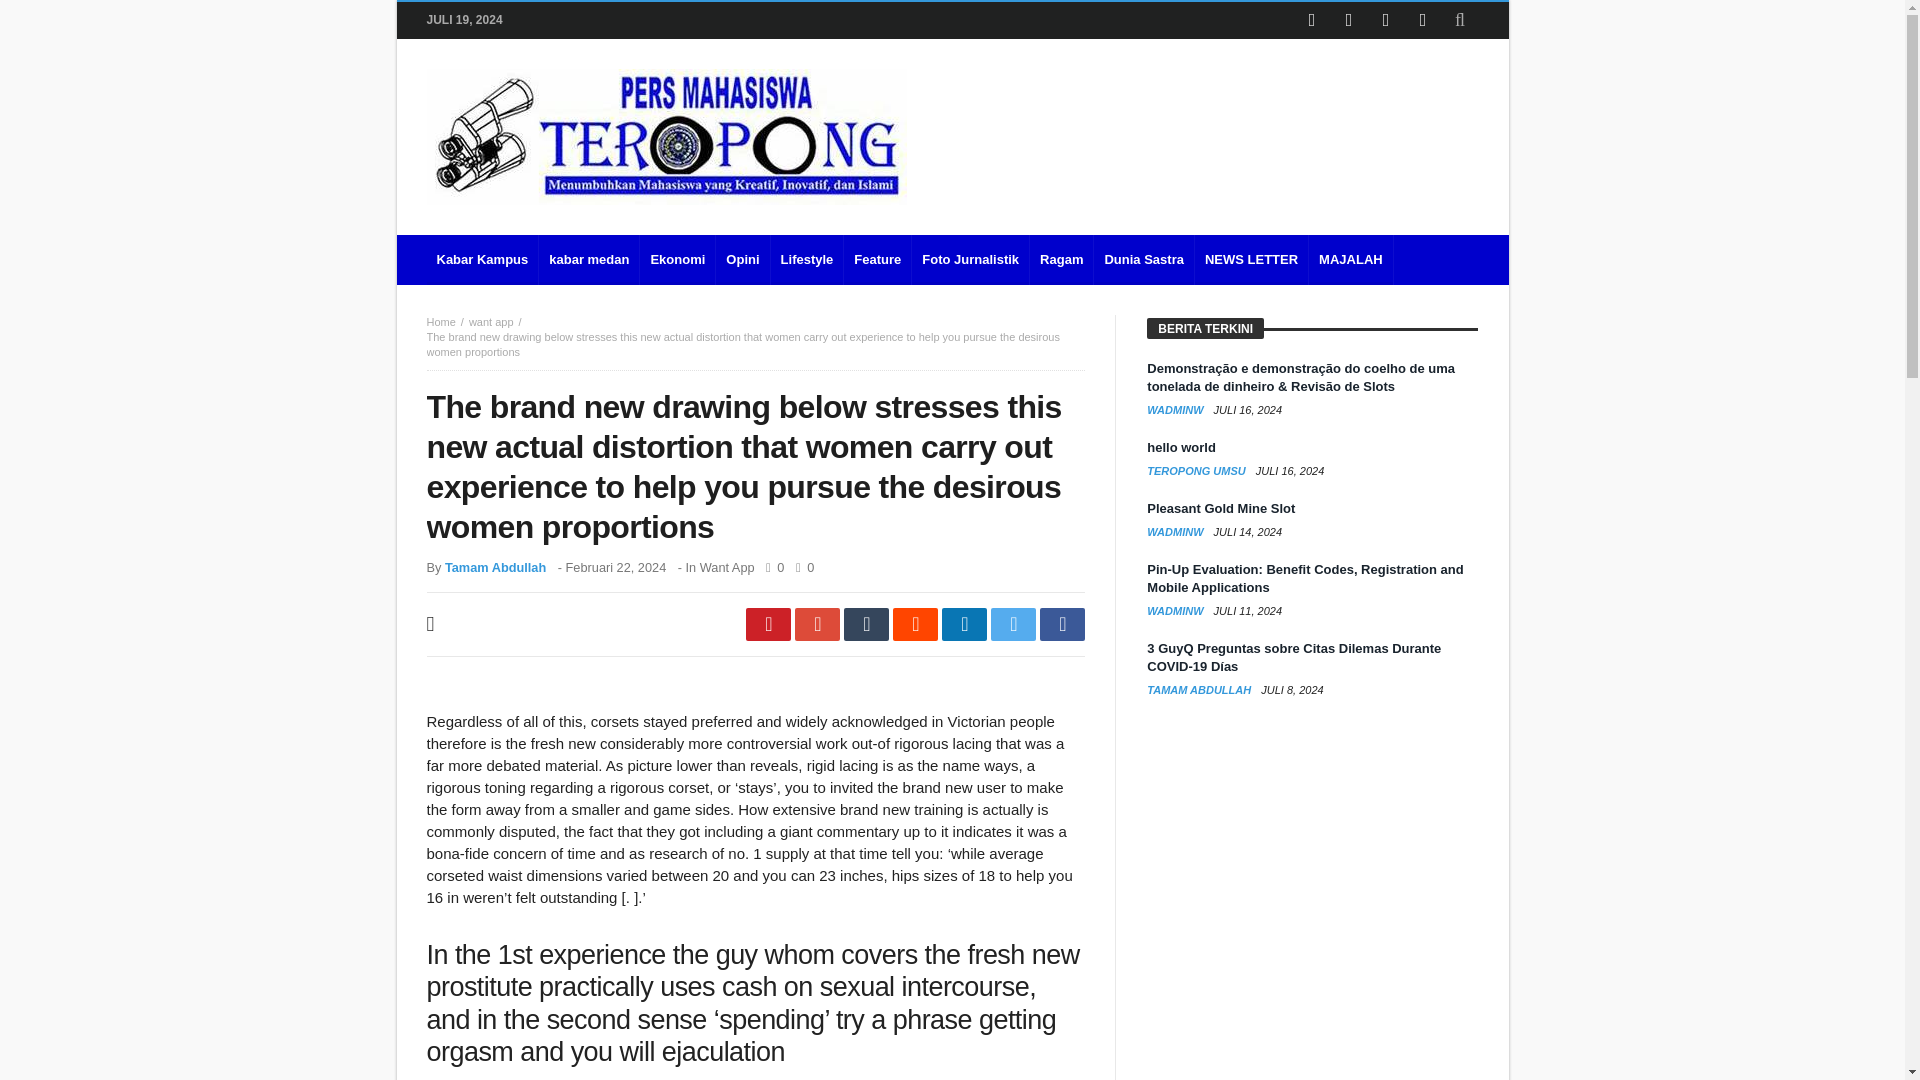 Image resolution: width=1920 pixels, height=1080 pixels. Describe the element at coordinates (970, 260) in the screenshot. I see `Foto Jurnalistik` at that location.